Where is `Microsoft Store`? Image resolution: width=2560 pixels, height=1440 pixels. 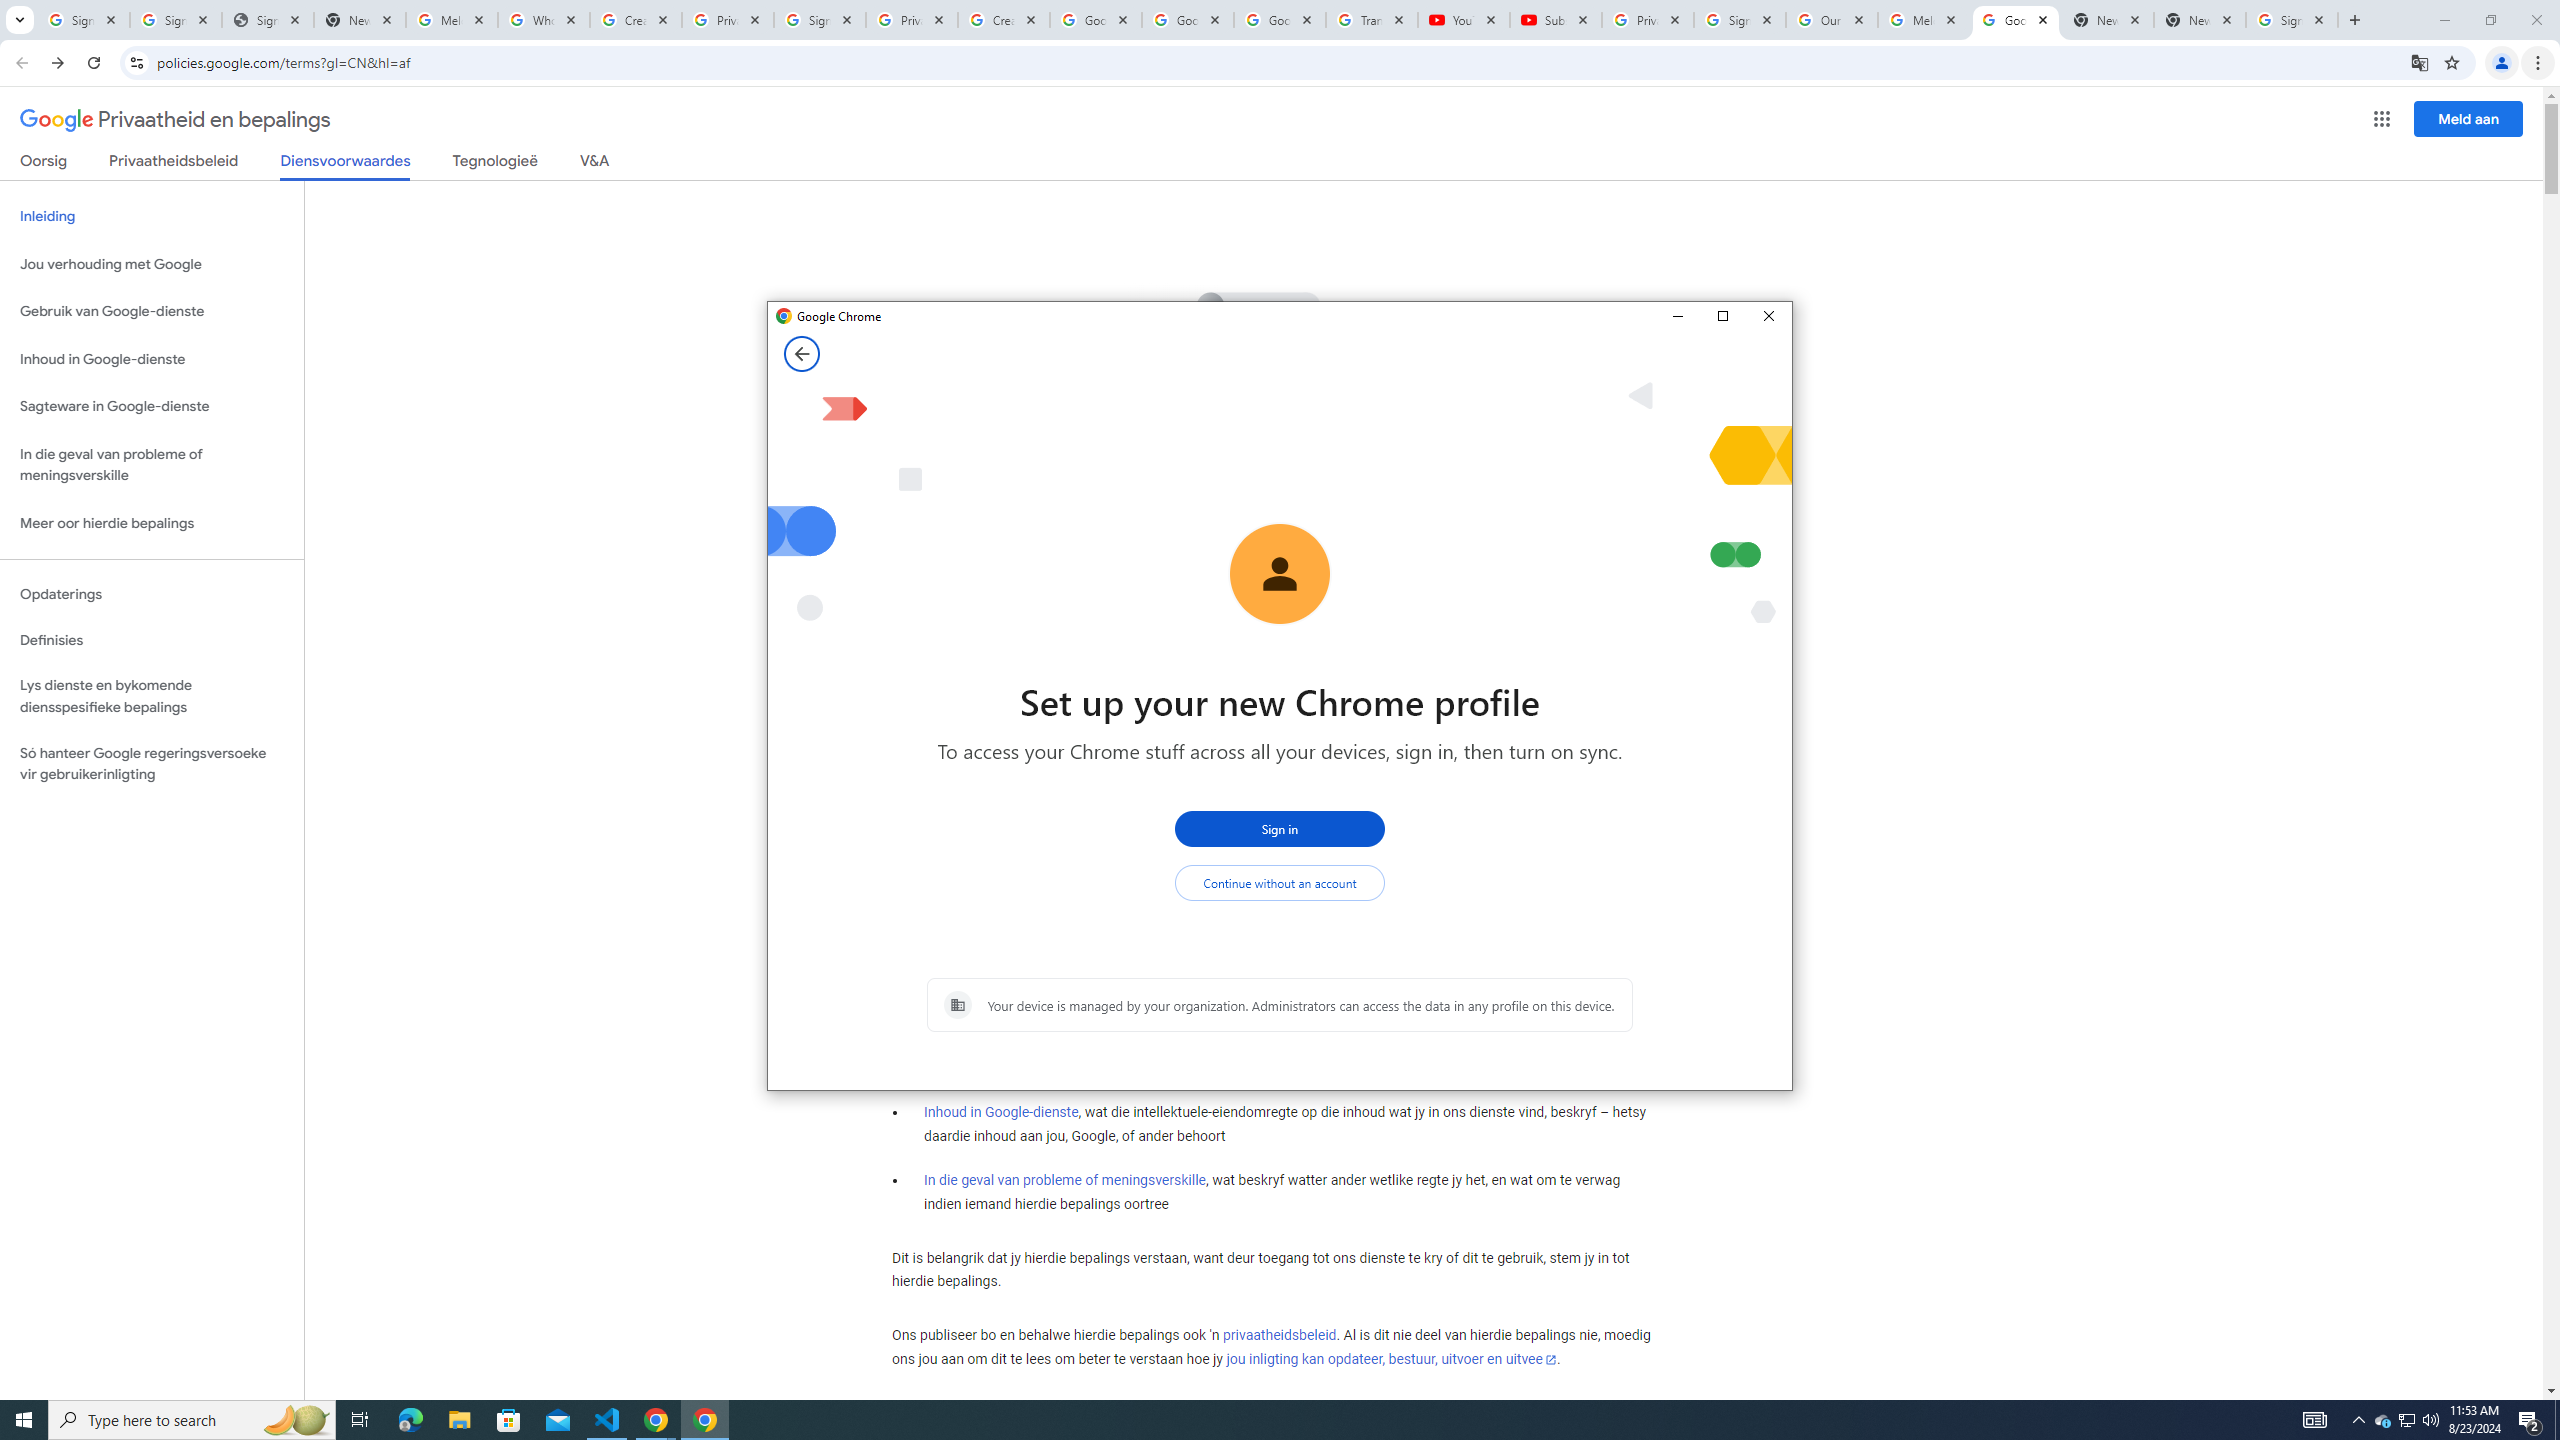 Microsoft Store is located at coordinates (509, 1420).